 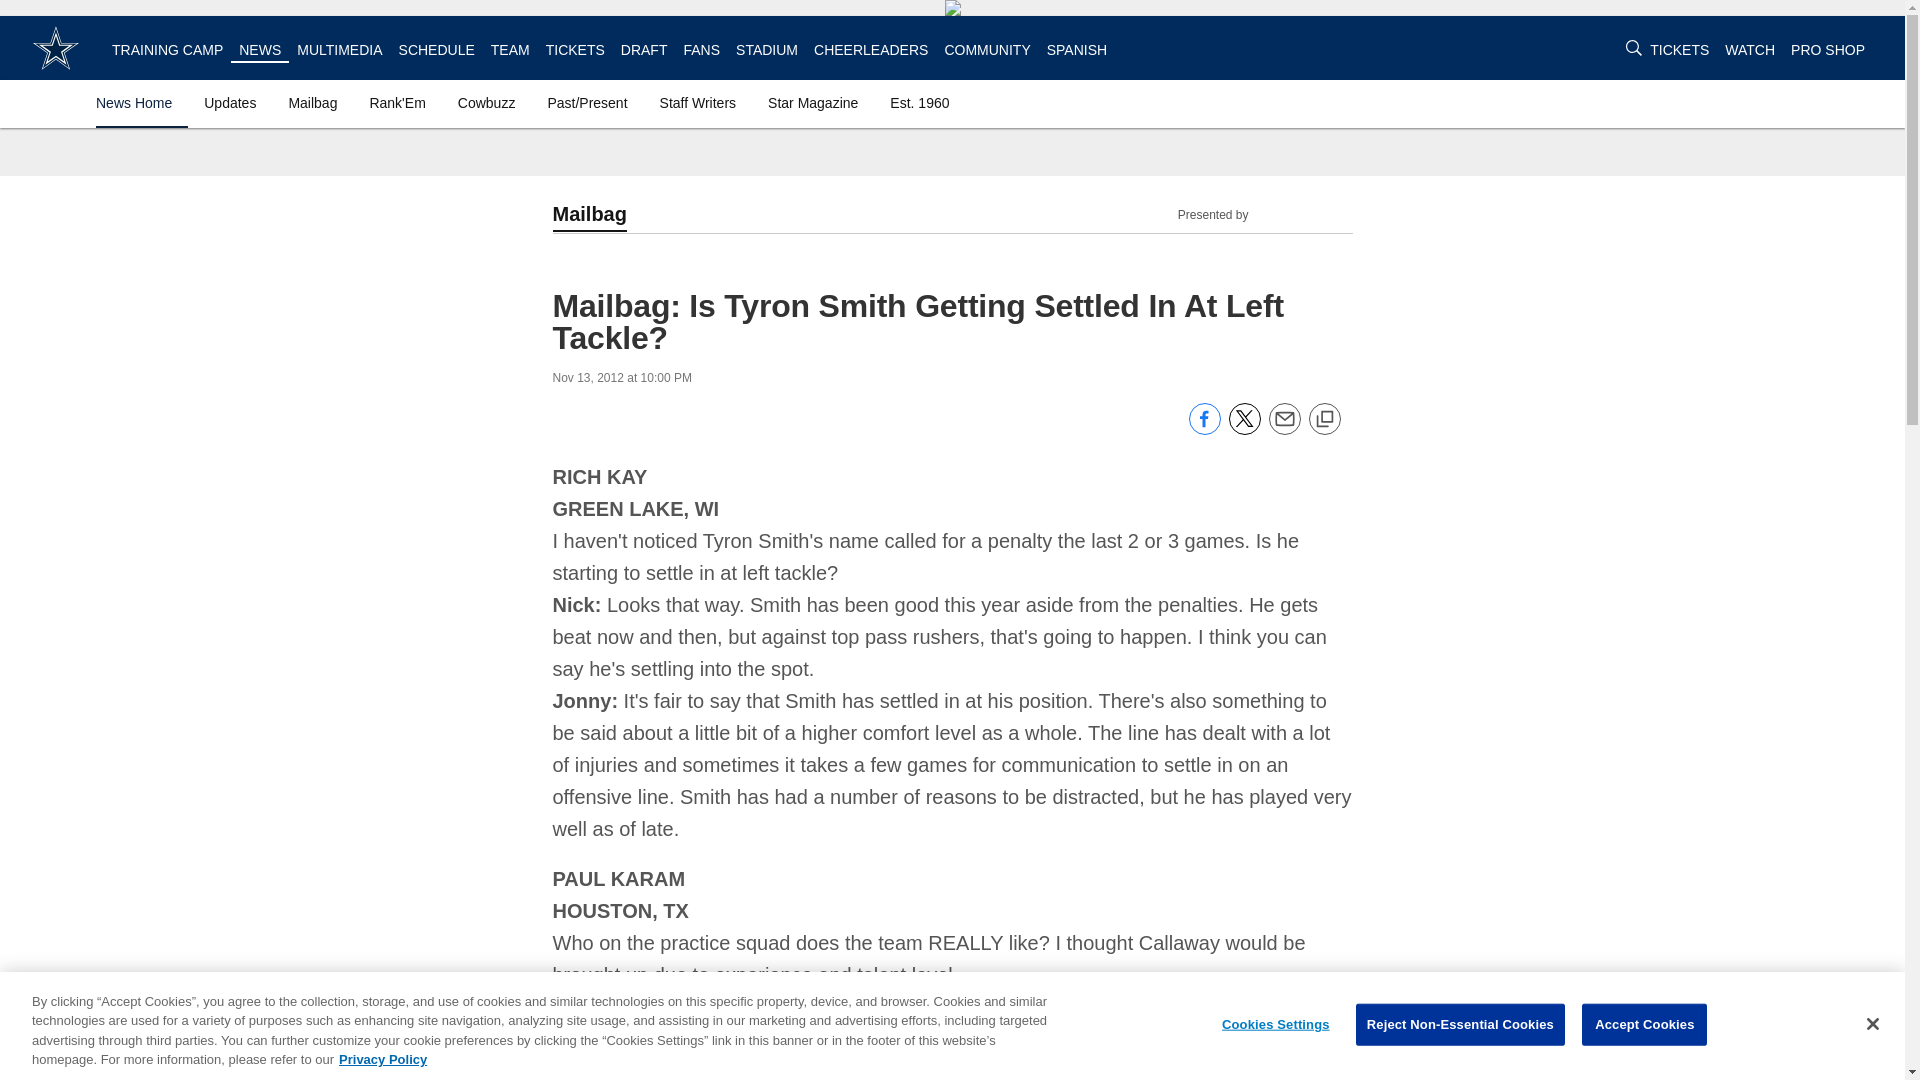 I want to click on SCHEDULE, so click(x=436, y=50).